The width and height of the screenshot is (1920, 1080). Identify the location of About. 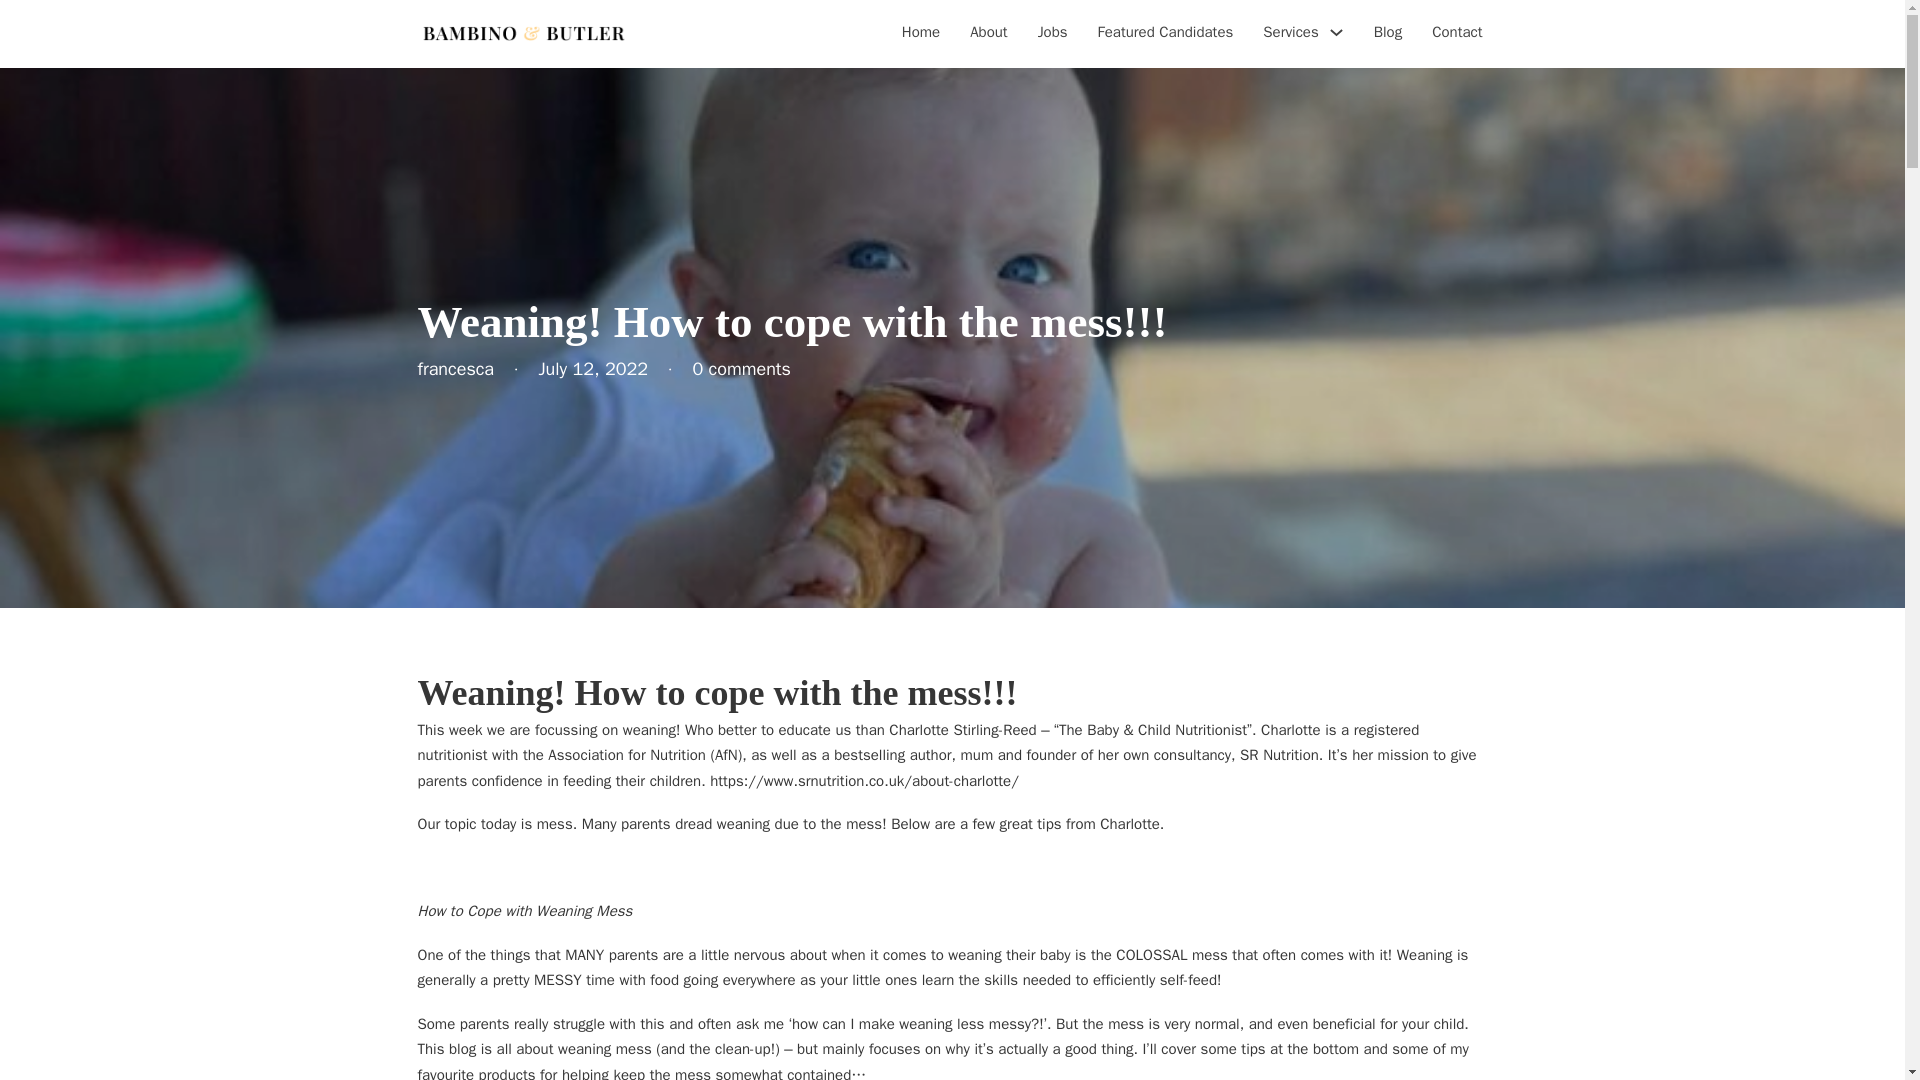
(988, 34).